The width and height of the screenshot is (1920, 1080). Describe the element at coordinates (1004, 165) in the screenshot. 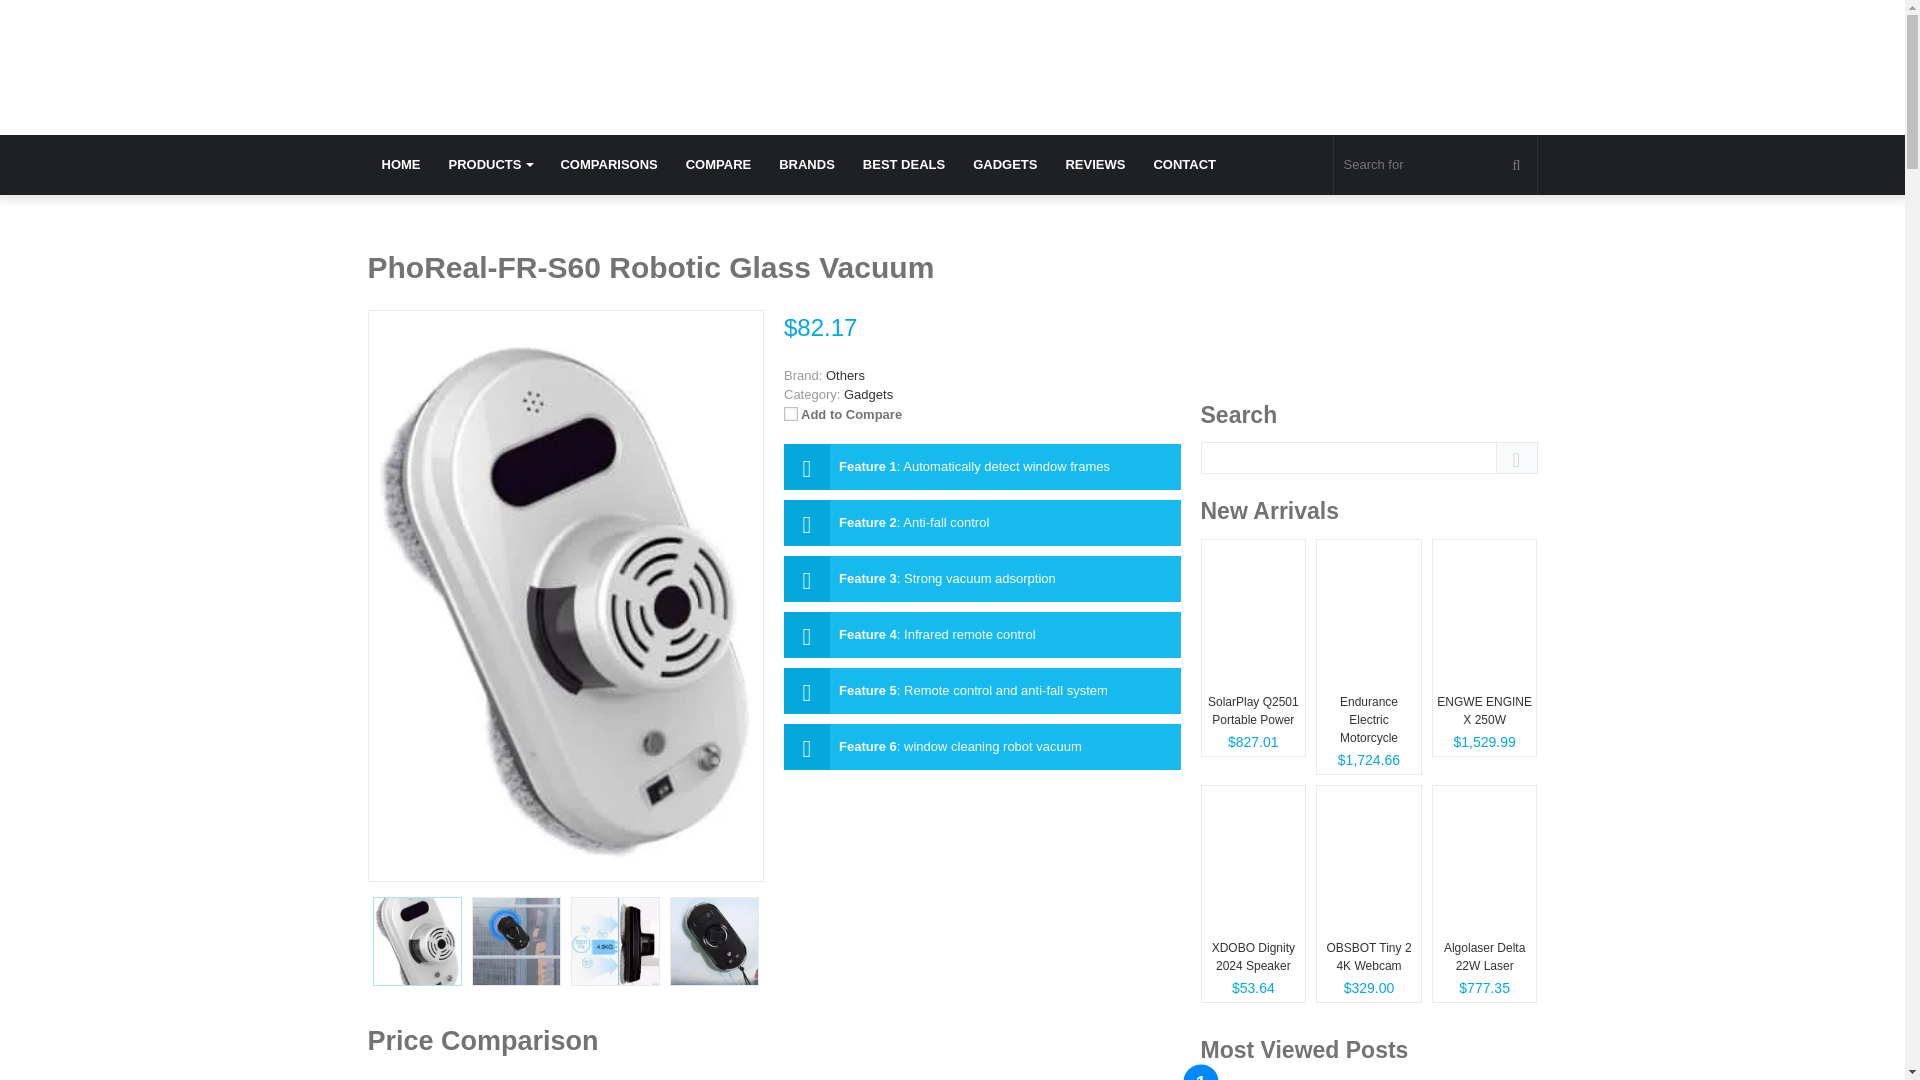

I see `GADGETS` at that location.